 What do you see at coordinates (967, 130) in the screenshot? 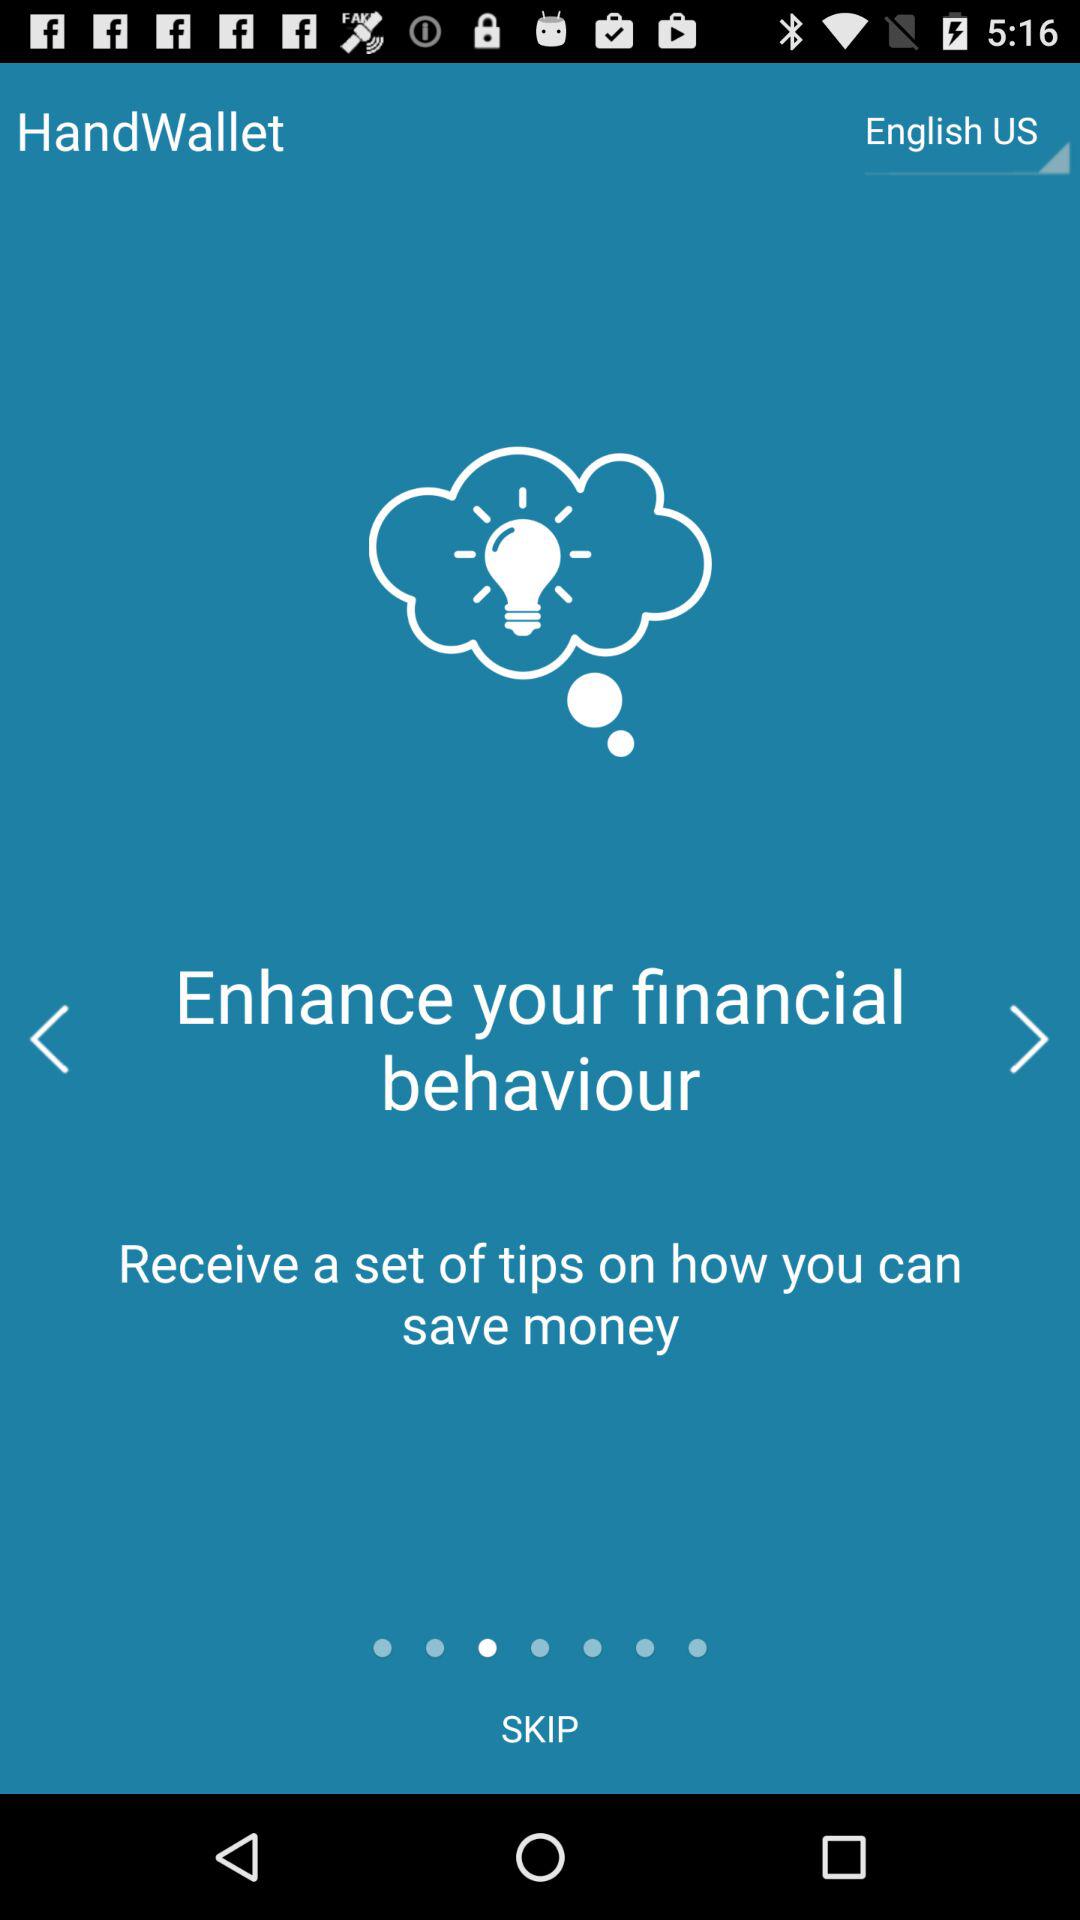
I see `click the icon next to the handwallet app` at bounding box center [967, 130].